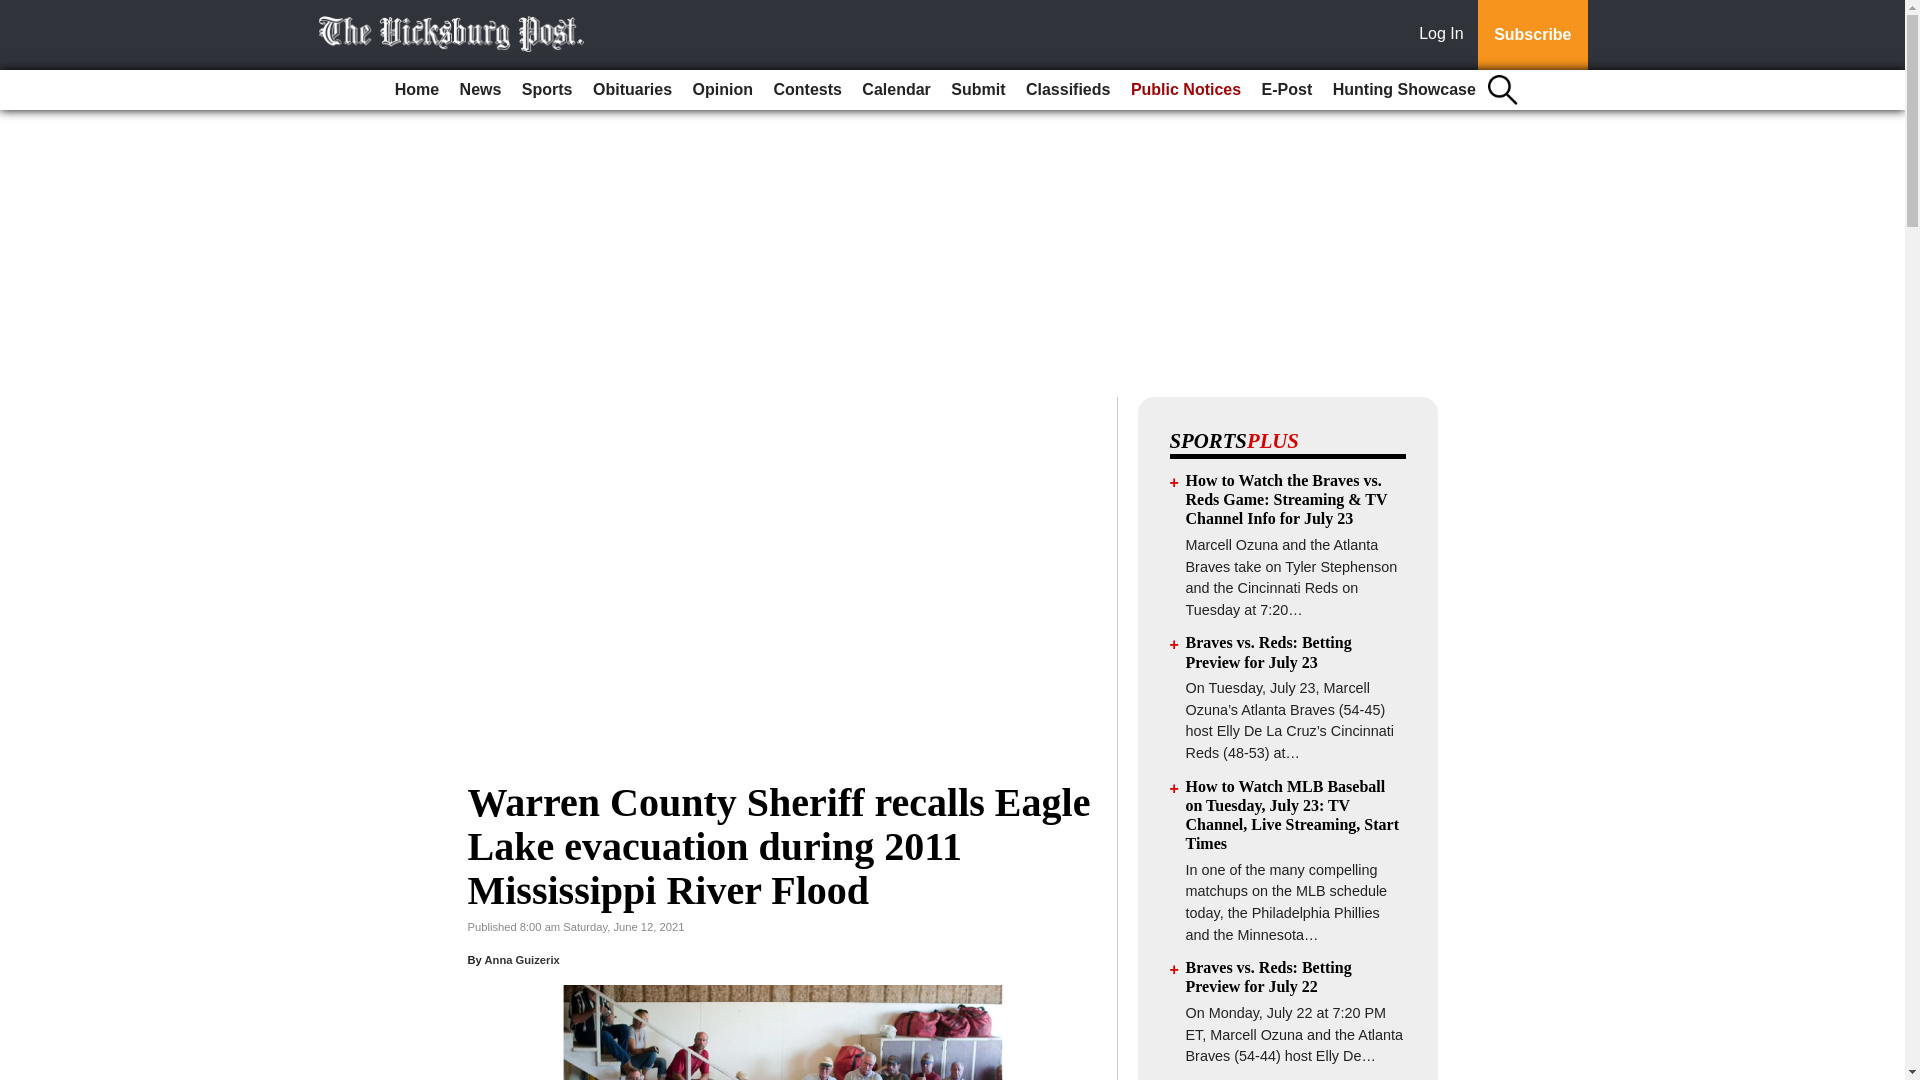 This screenshot has width=1920, height=1080. What do you see at coordinates (632, 90) in the screenshot?
I see `Obituaries` at bounding box center [632, 90].